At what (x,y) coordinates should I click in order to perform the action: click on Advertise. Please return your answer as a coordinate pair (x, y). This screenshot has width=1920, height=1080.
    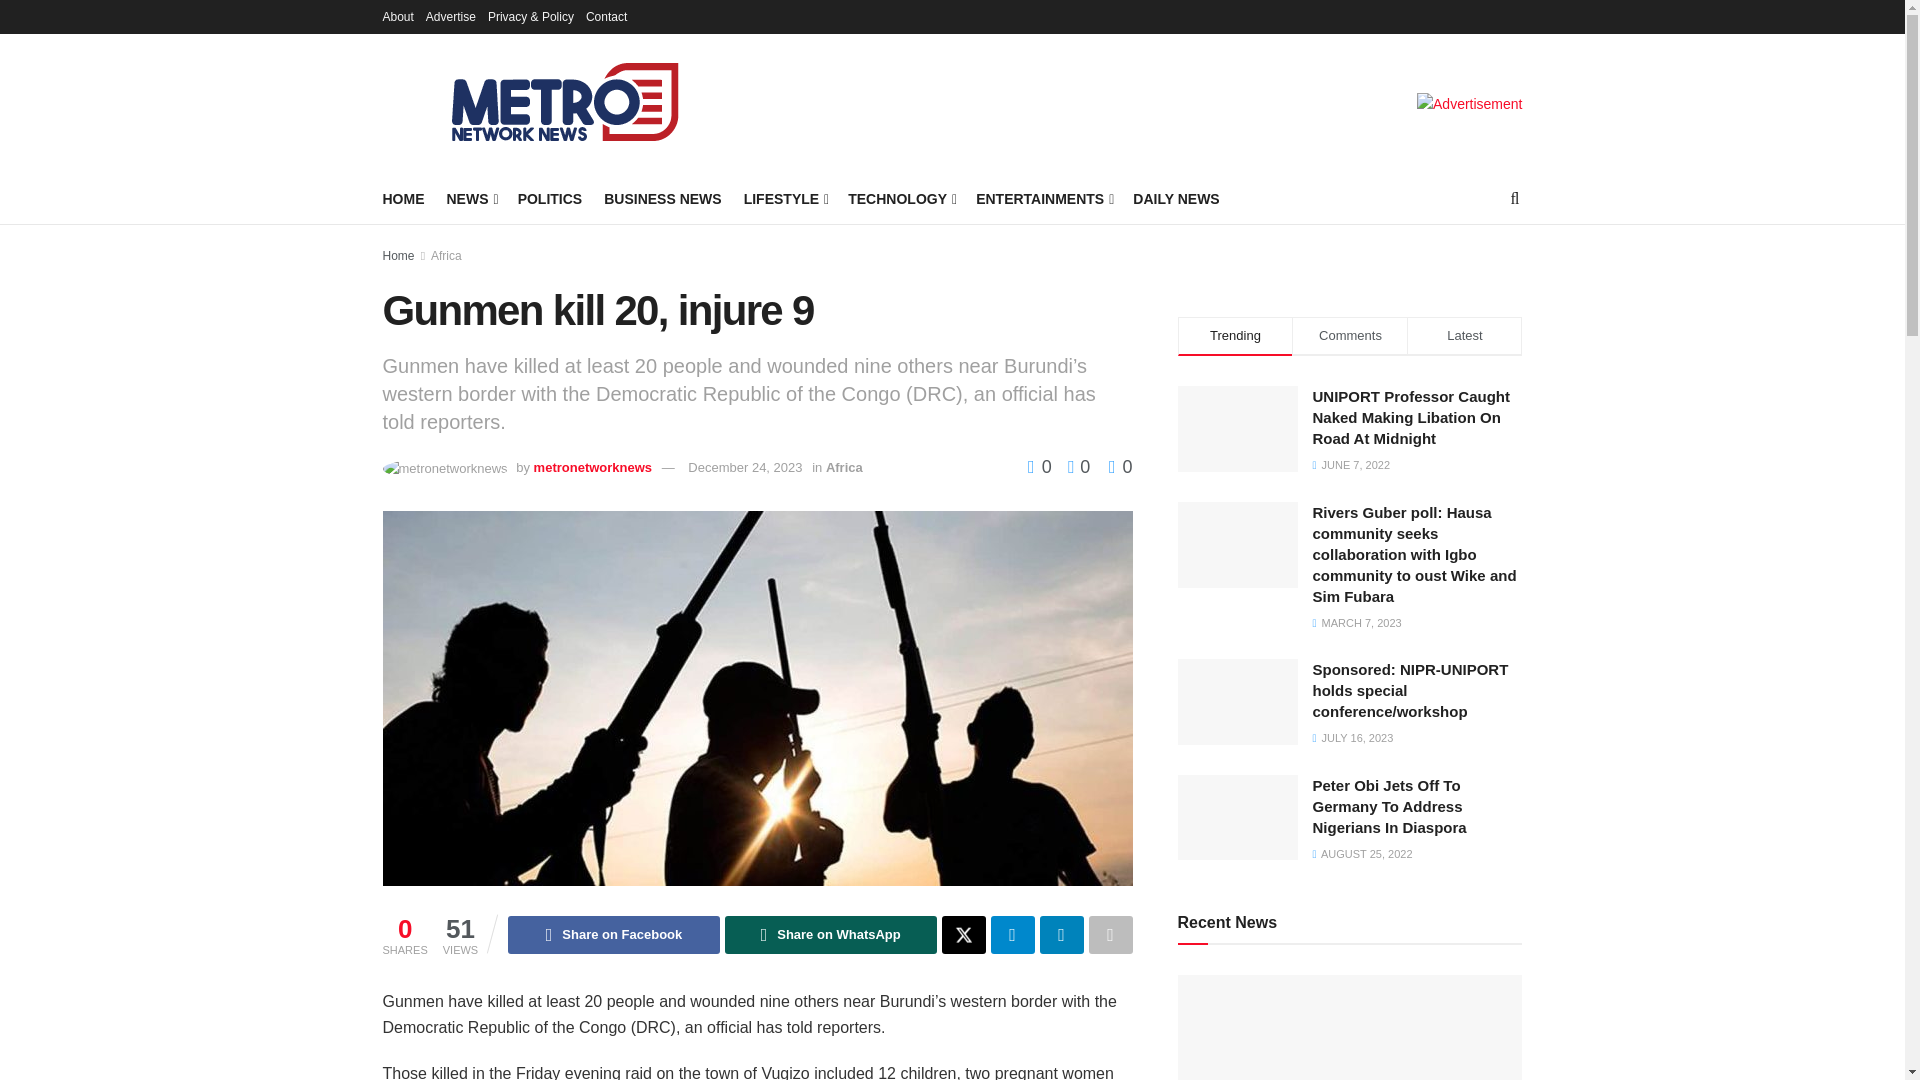
    Looking at the image, I should click on (451, 16).